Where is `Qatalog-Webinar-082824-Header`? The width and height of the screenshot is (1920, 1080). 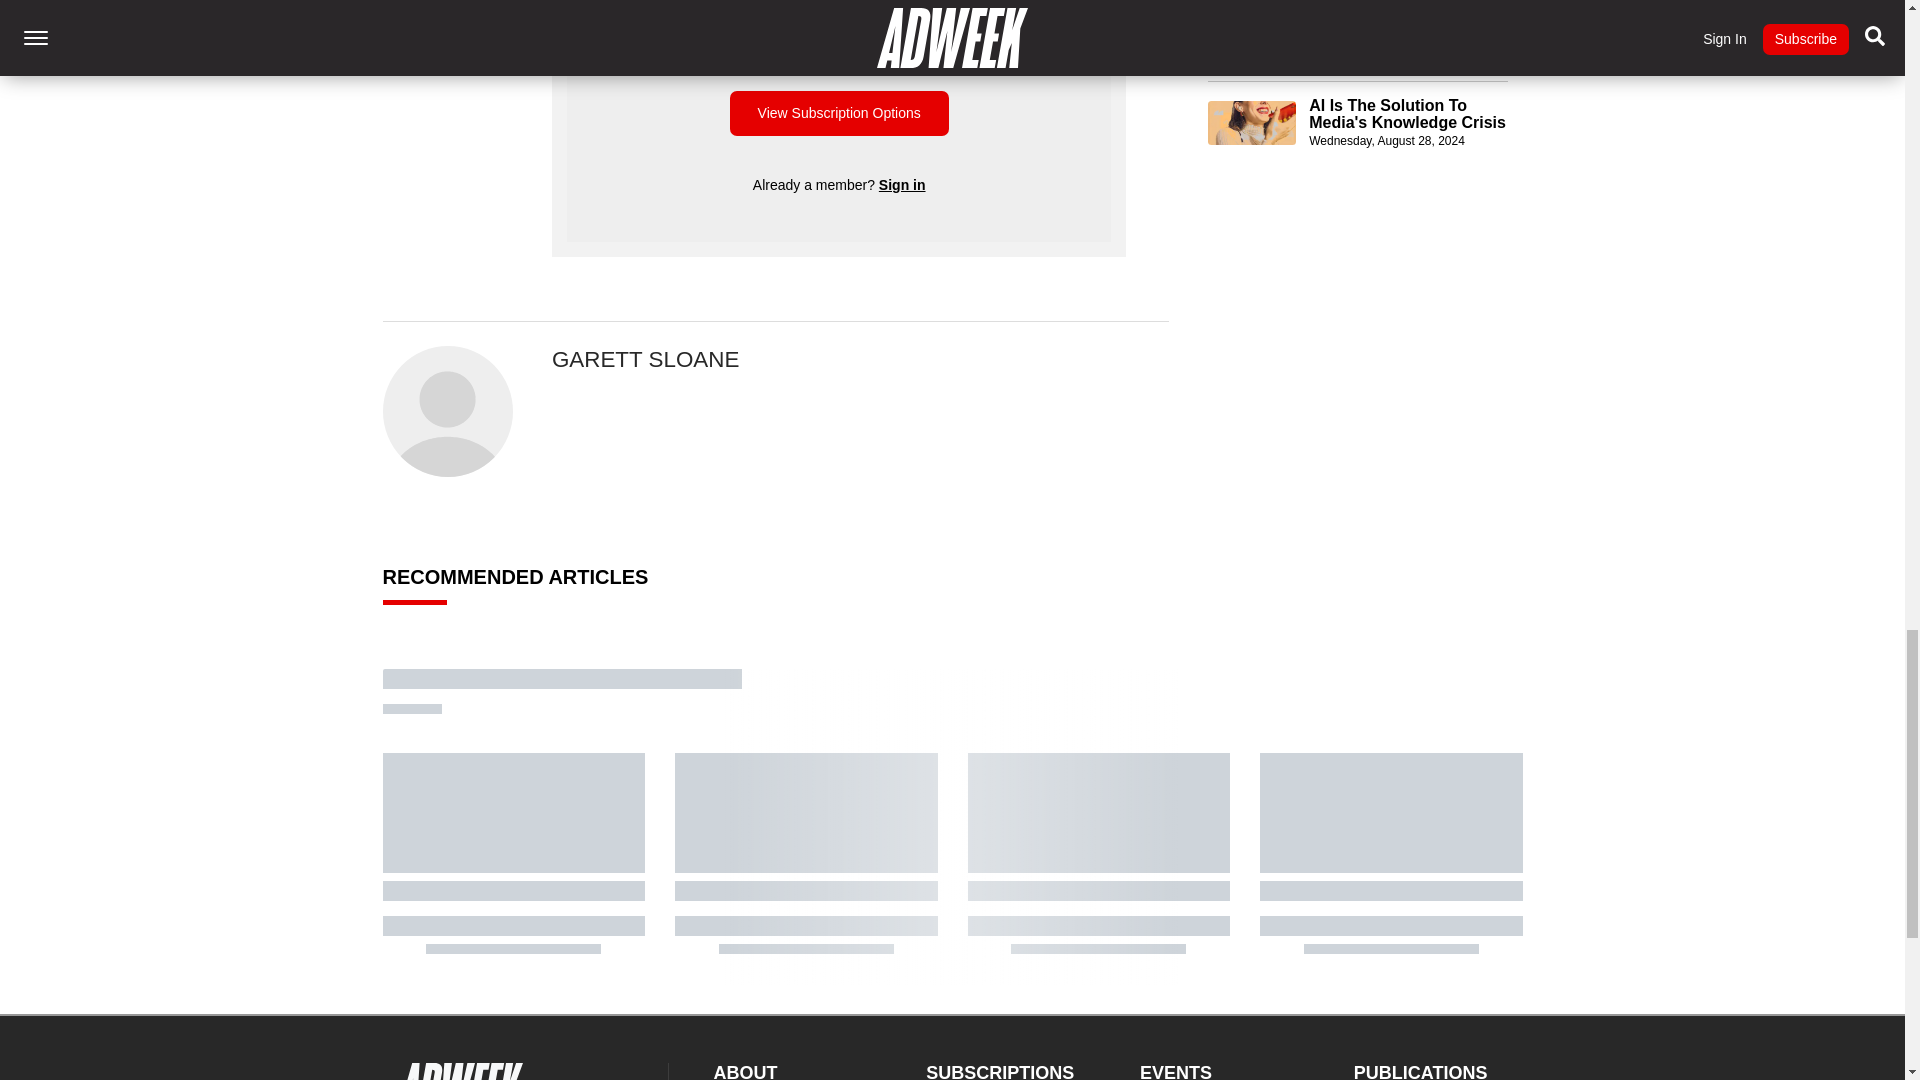
Qatalog-Webinar-082824-Header is located at coordinates (1252, 122).